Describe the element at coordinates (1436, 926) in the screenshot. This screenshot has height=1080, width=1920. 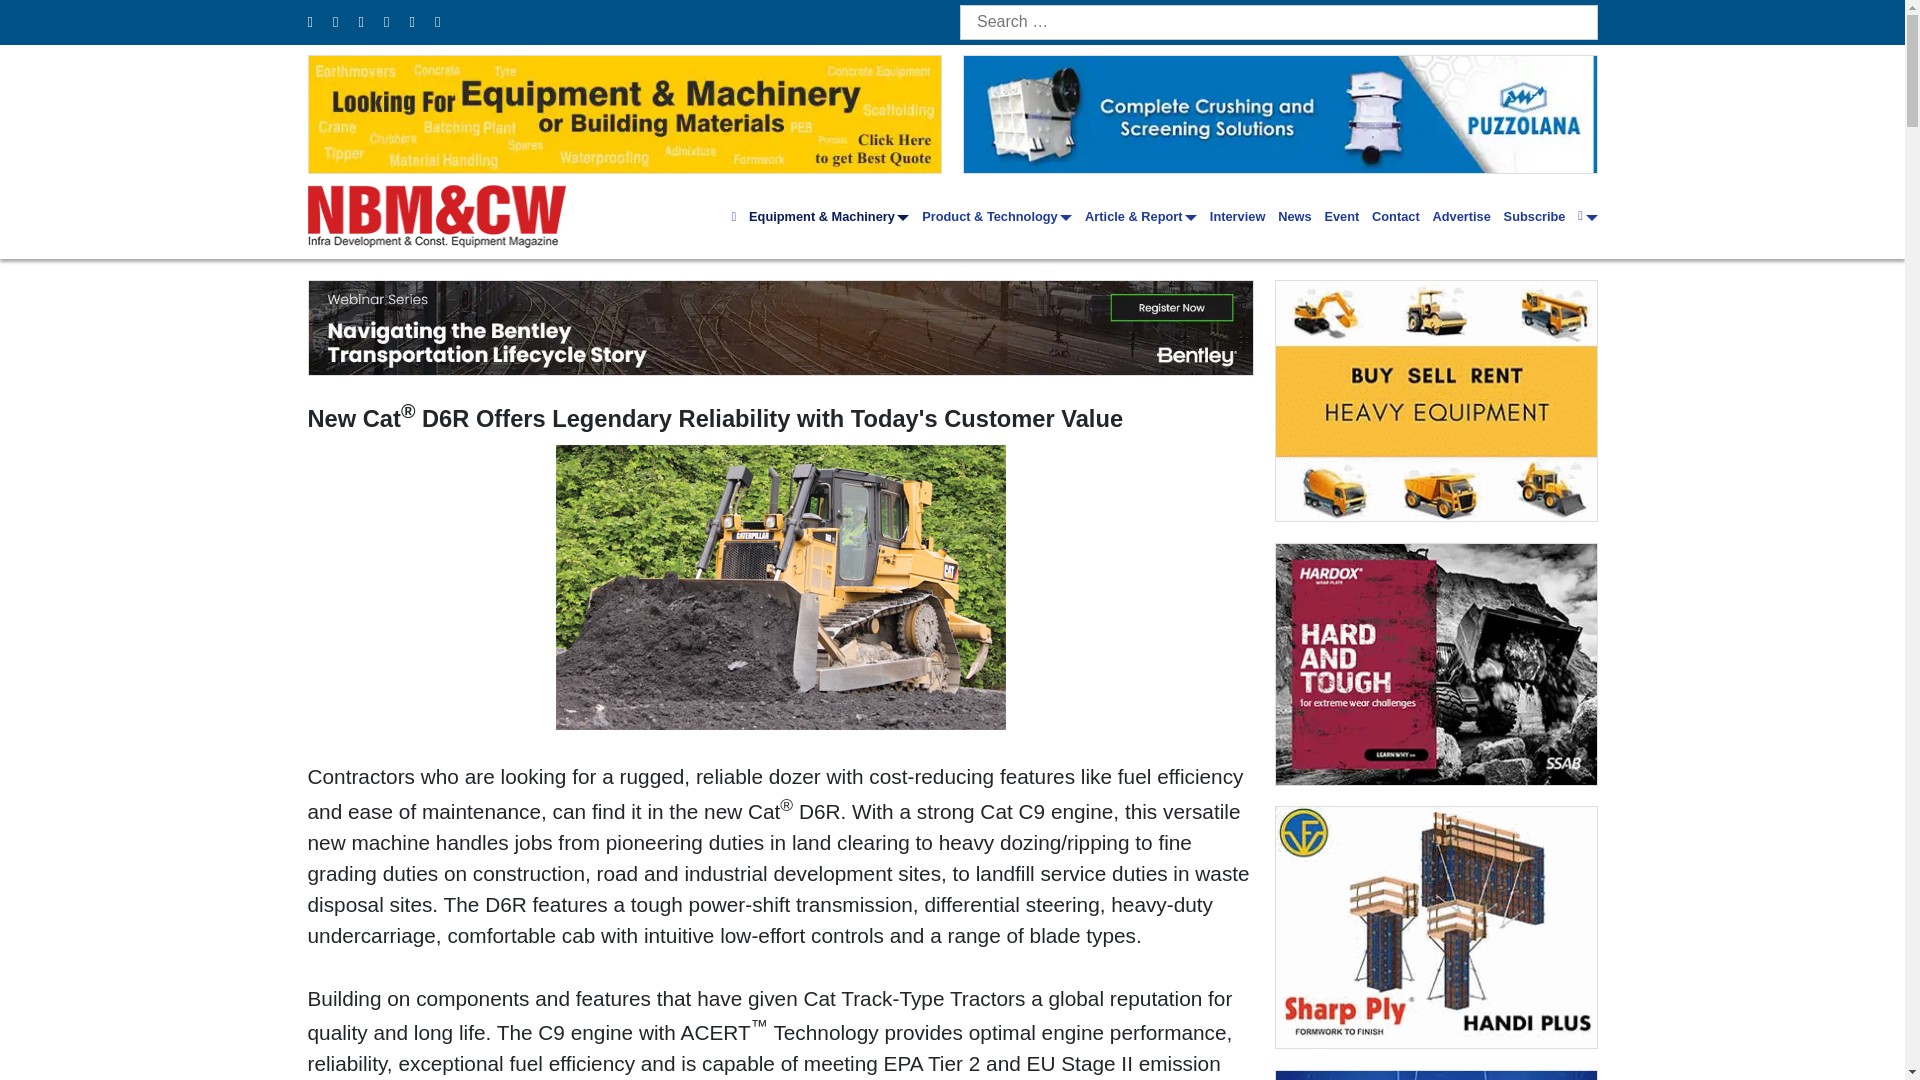
I see `Sharp Ply - Formwork to finish` at that location.